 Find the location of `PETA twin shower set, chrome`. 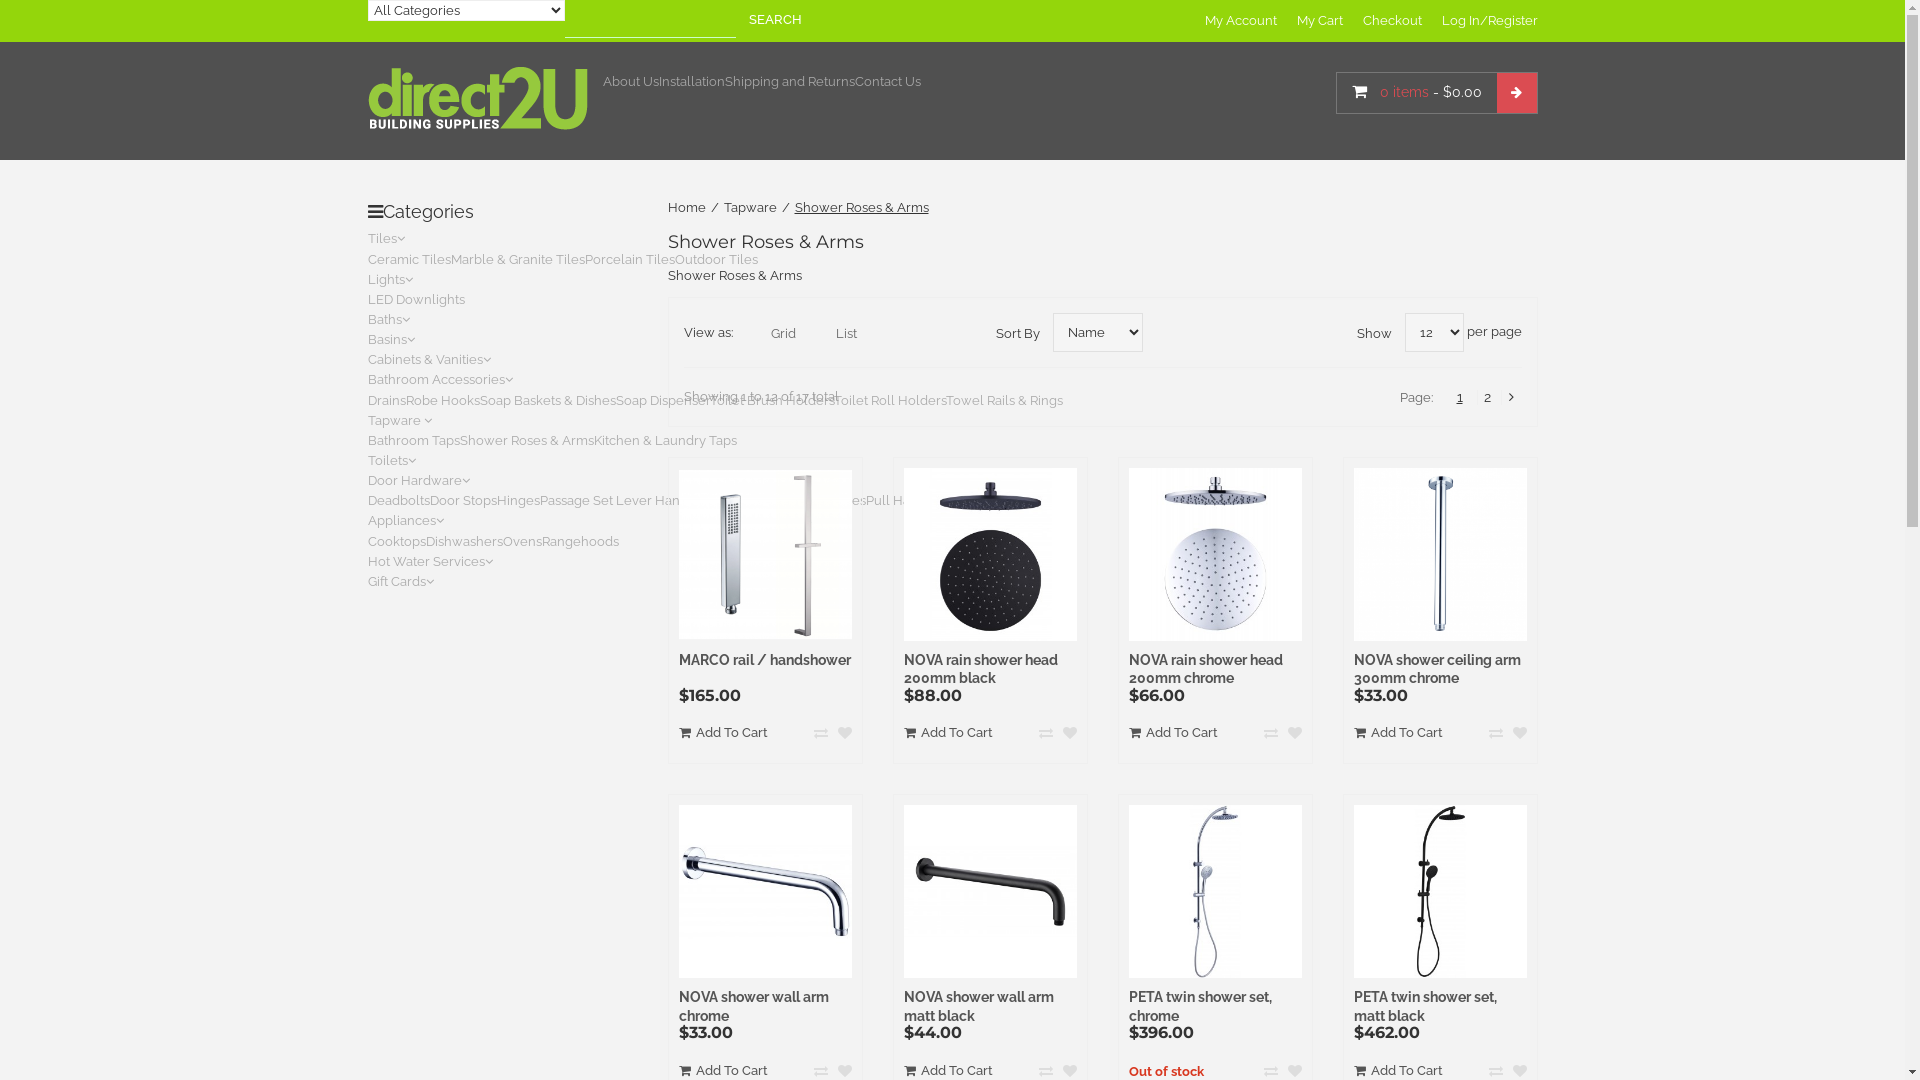

PETA twin shower set, chrome is located at coordinates (1200, 1006).